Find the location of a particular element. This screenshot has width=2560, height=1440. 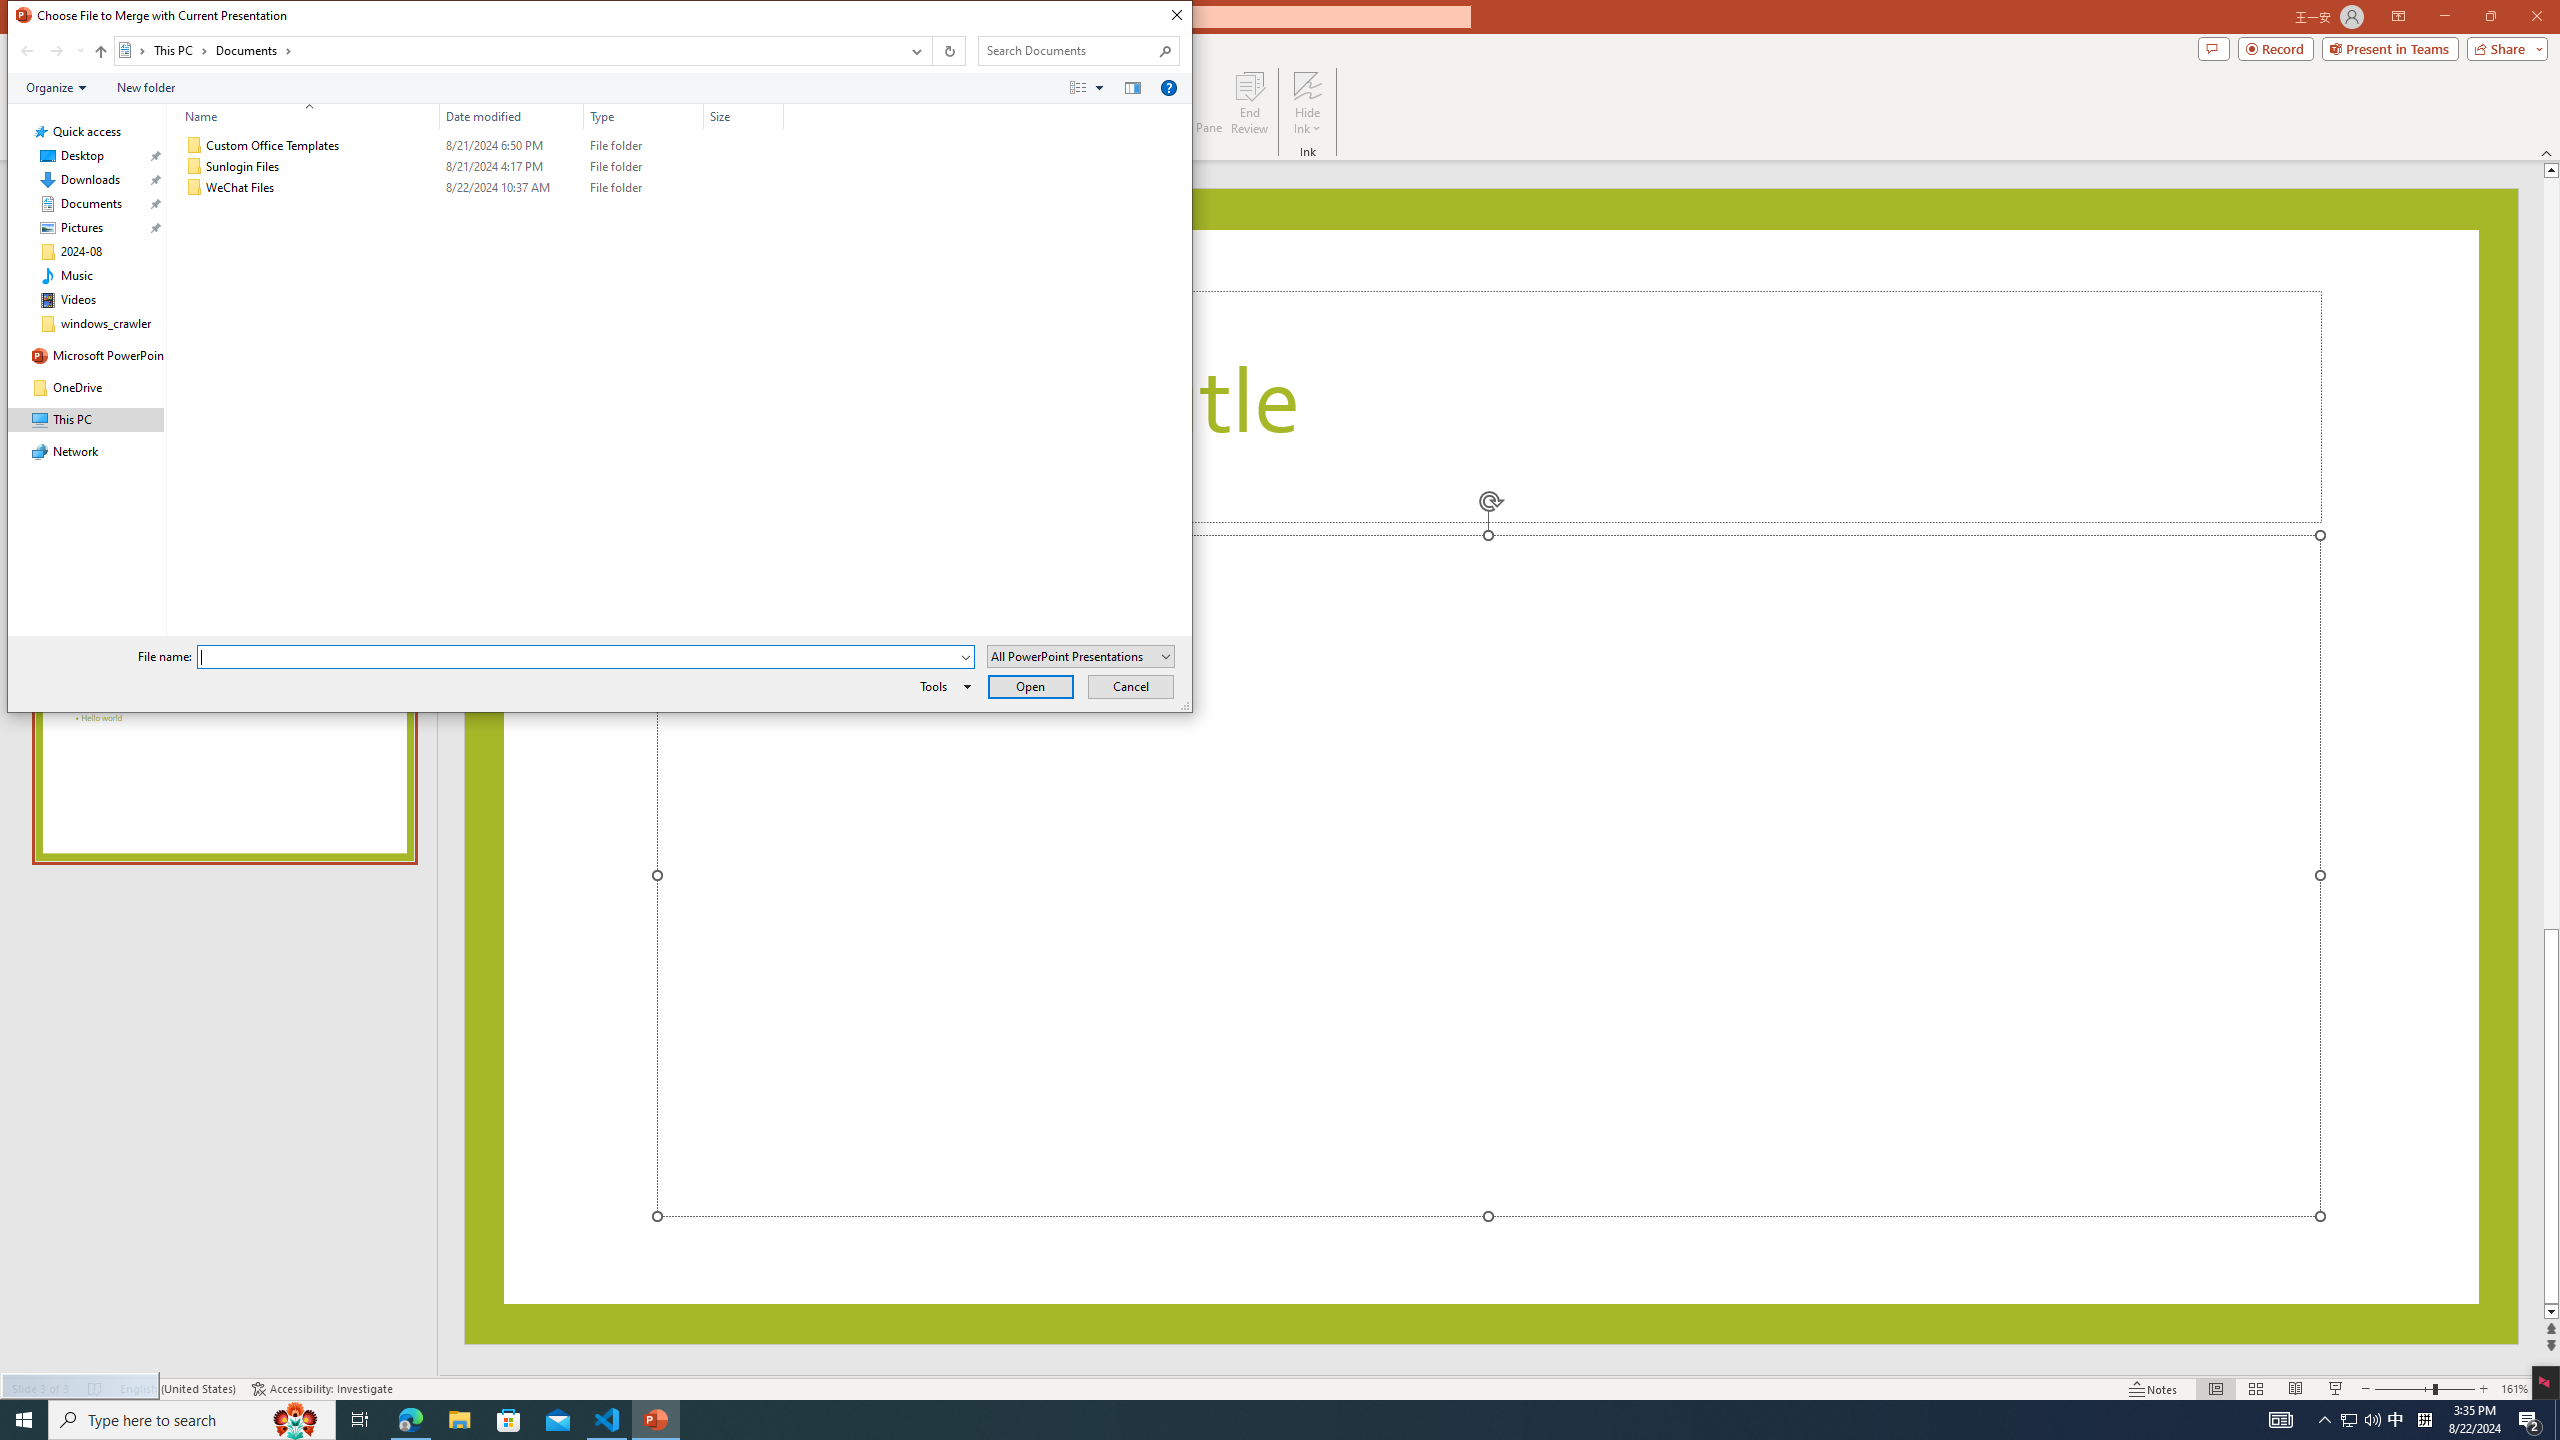

Action Center, 2 new notifications is located at coordinates (512, 116).